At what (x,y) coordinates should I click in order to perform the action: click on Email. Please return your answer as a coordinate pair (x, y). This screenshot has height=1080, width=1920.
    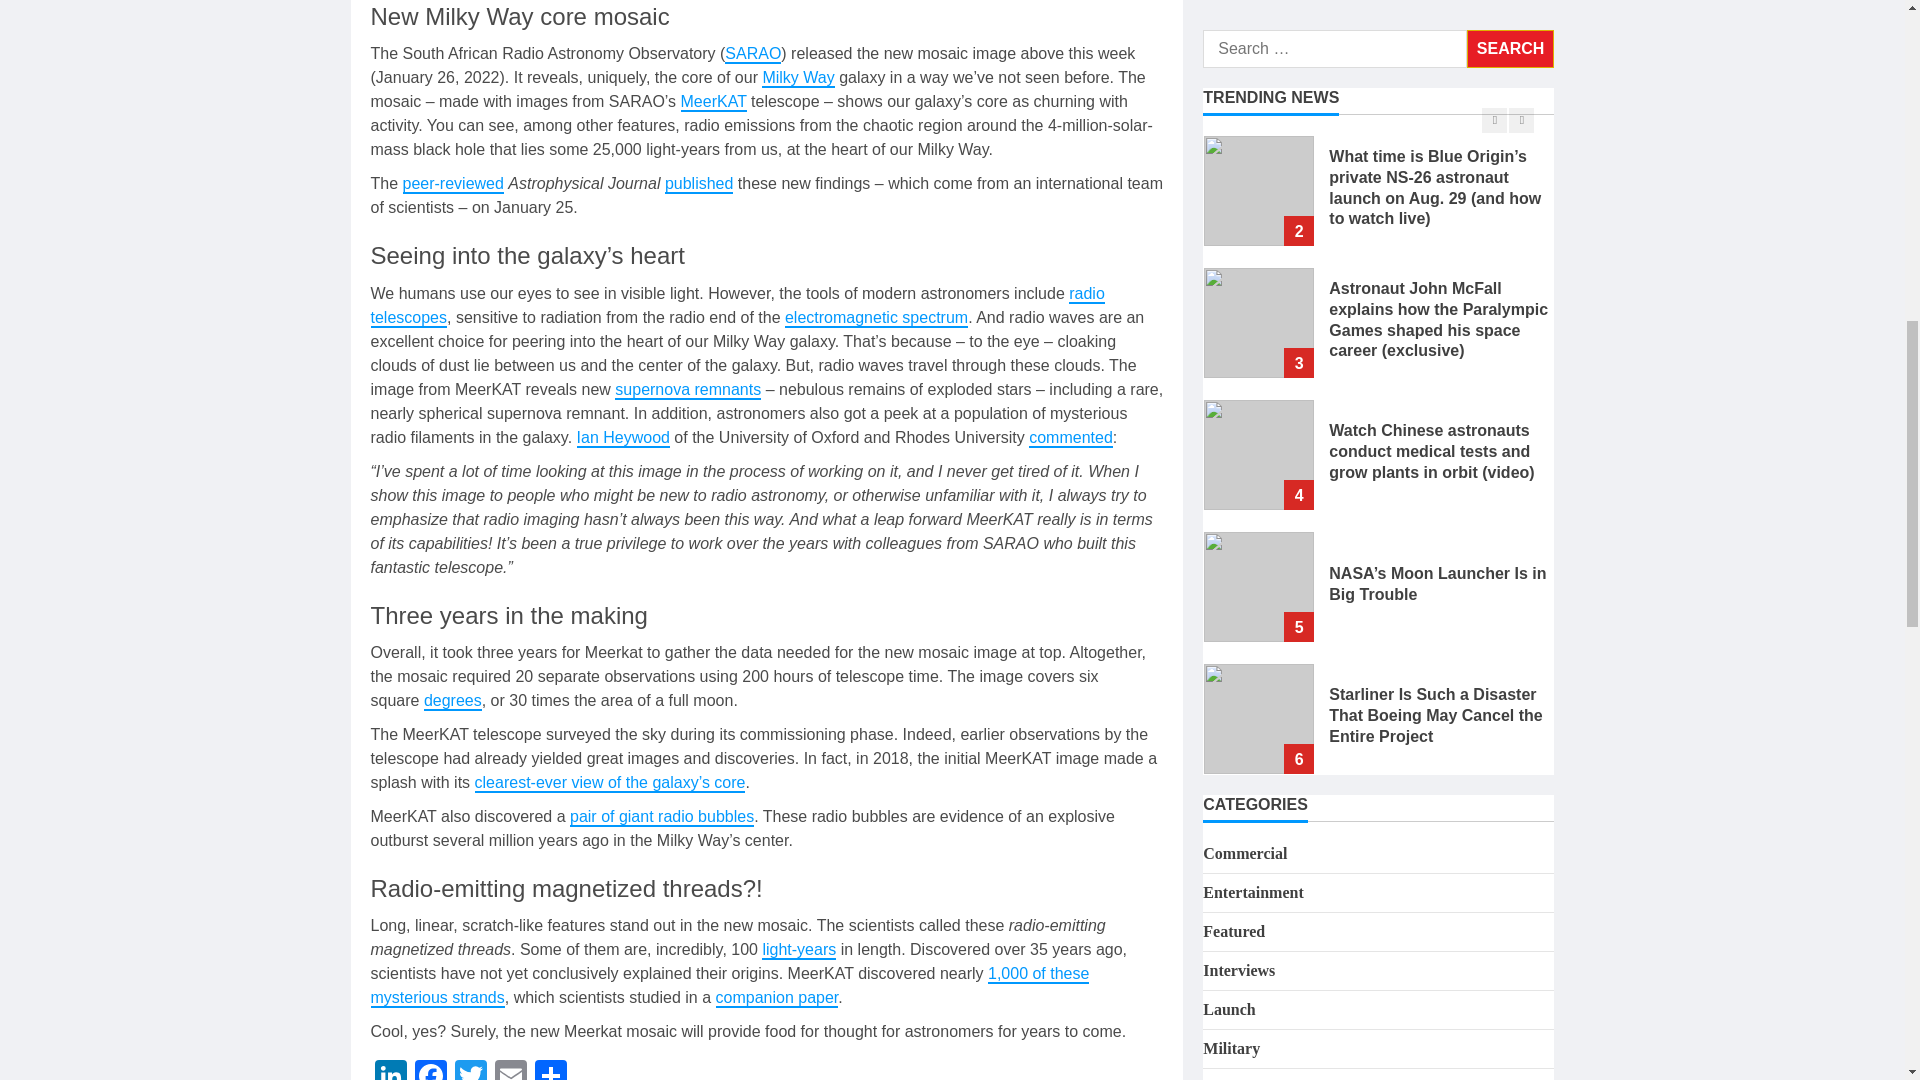
    Looking at the image, I should click on (509, 1070).